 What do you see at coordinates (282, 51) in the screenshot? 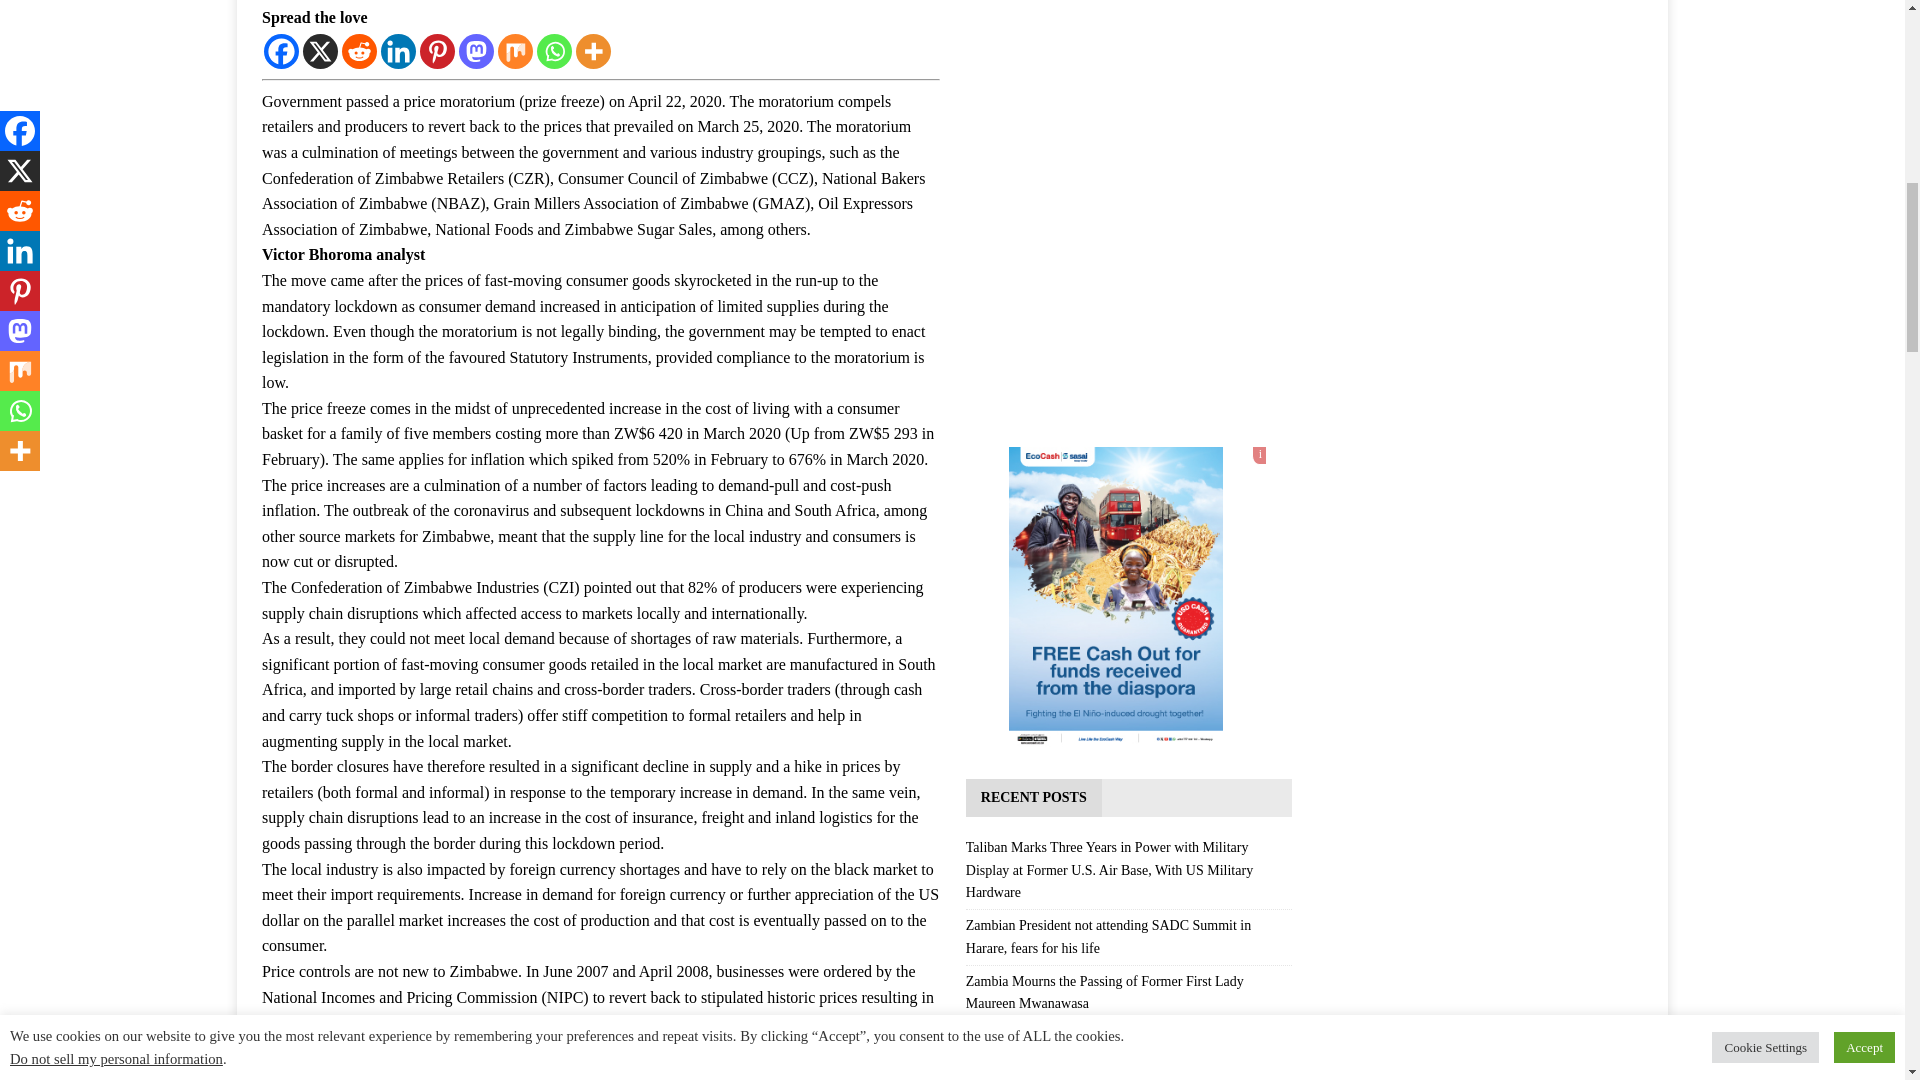
I see `Facebook` at bounding box center [282, 51].